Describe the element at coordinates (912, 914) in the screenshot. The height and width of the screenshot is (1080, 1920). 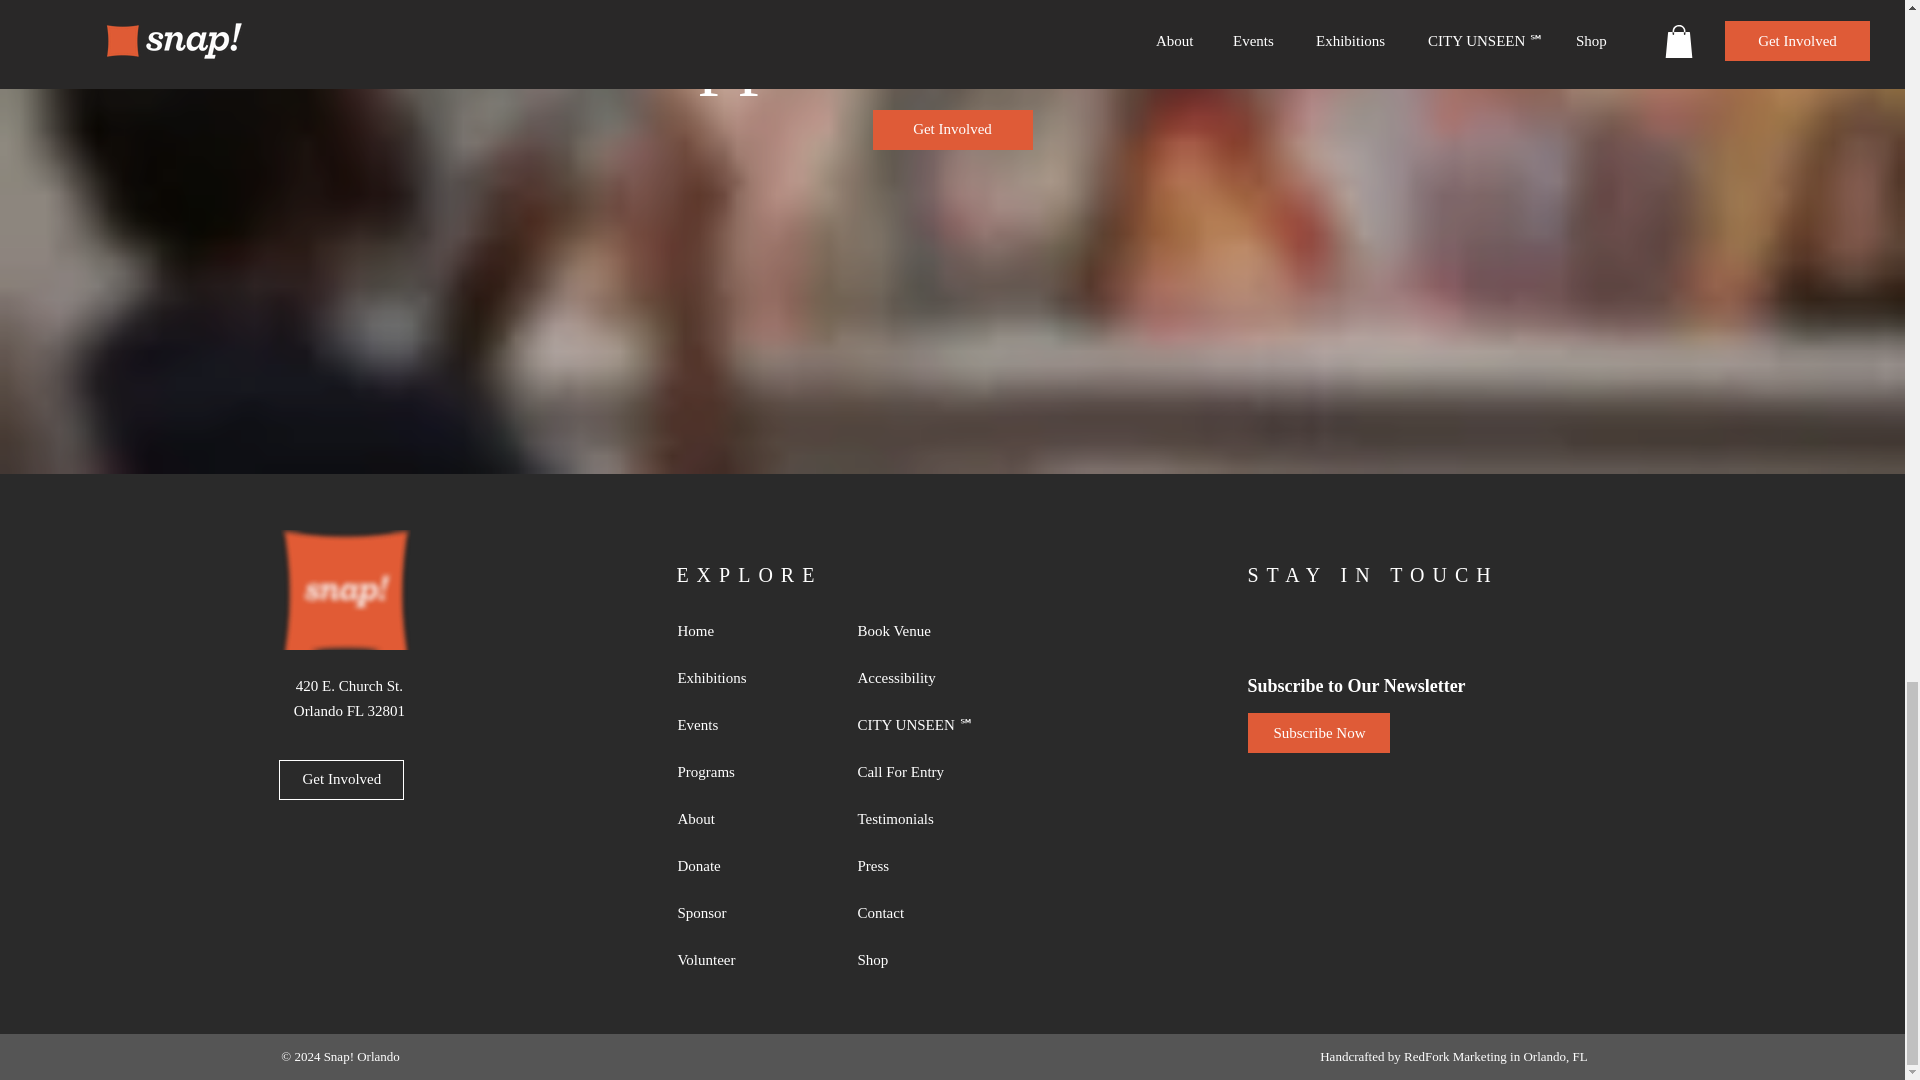
I see `Contact` at that location.